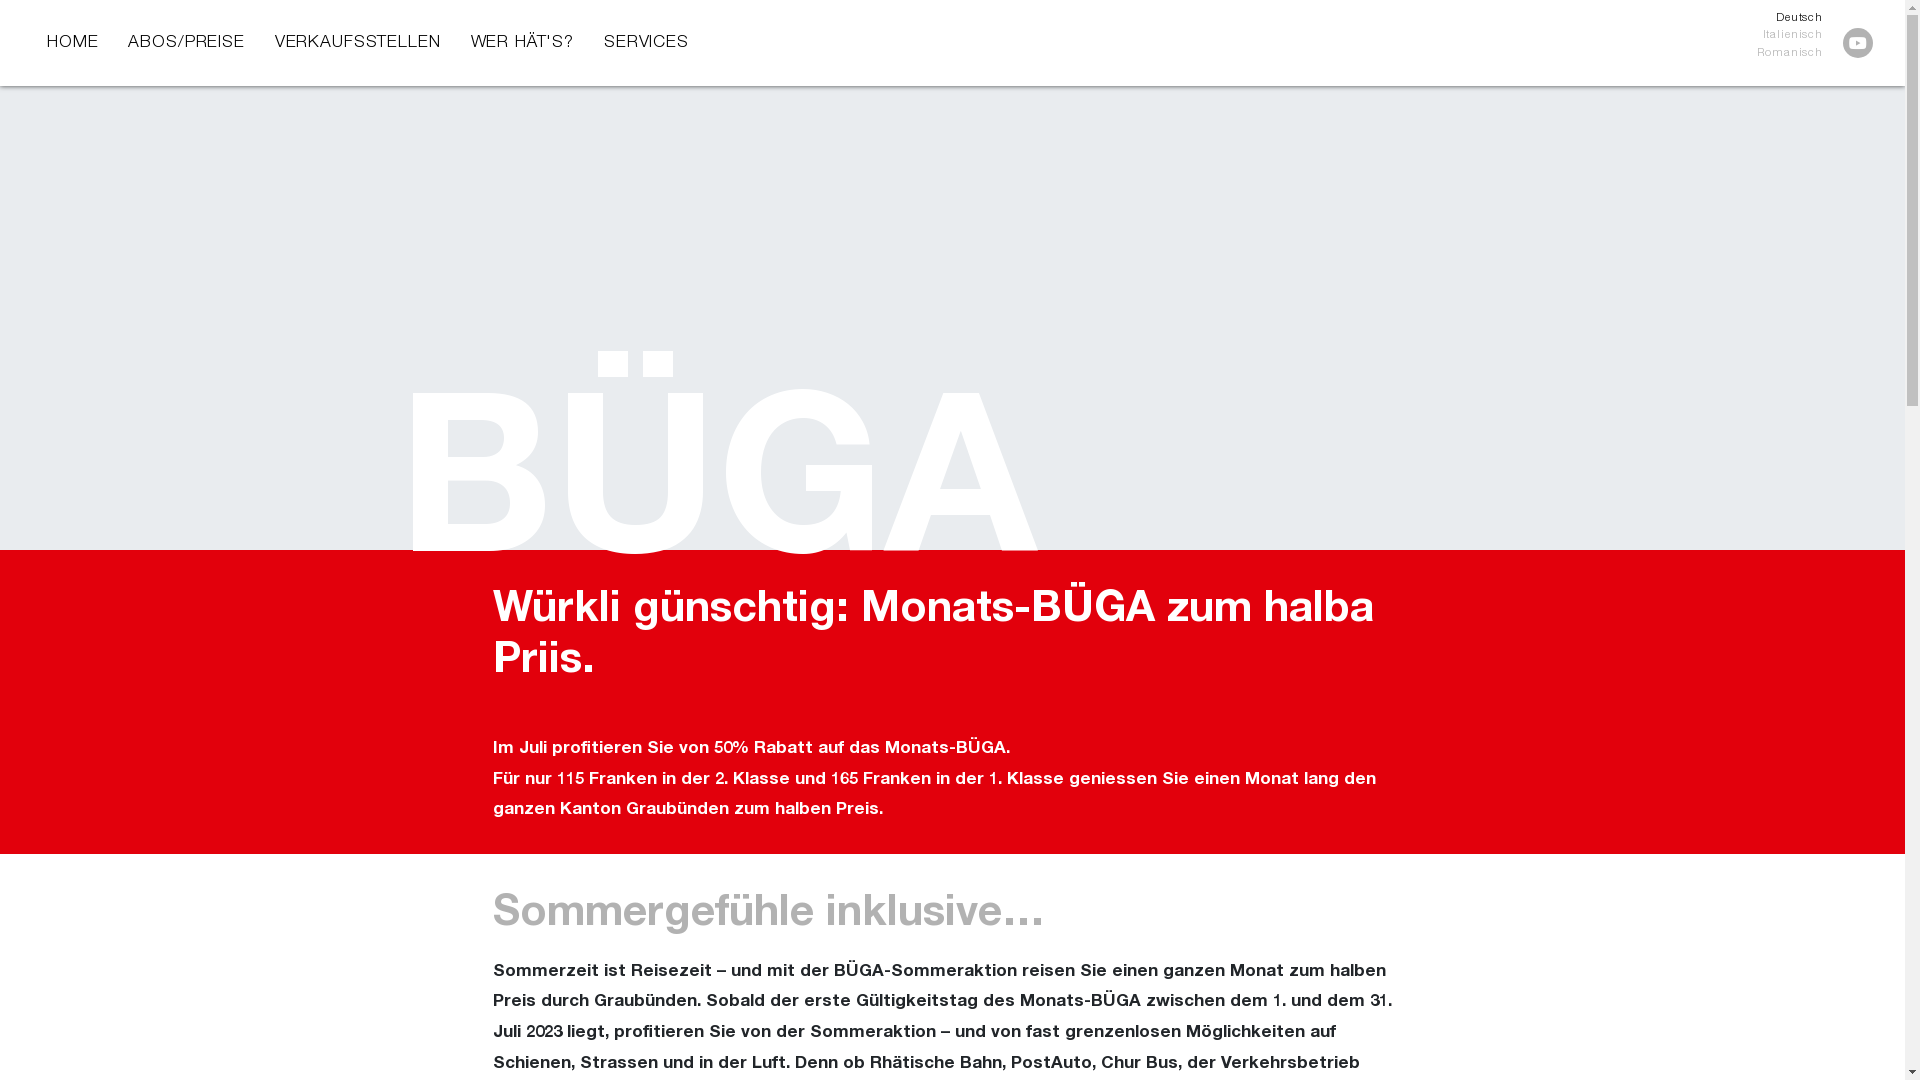 The width and height of the screenshot is (1920, 1080). What do you see at coordinates (646, 43) in the screenshot?
I see `SERVICES` at bounding box center [646, 43].